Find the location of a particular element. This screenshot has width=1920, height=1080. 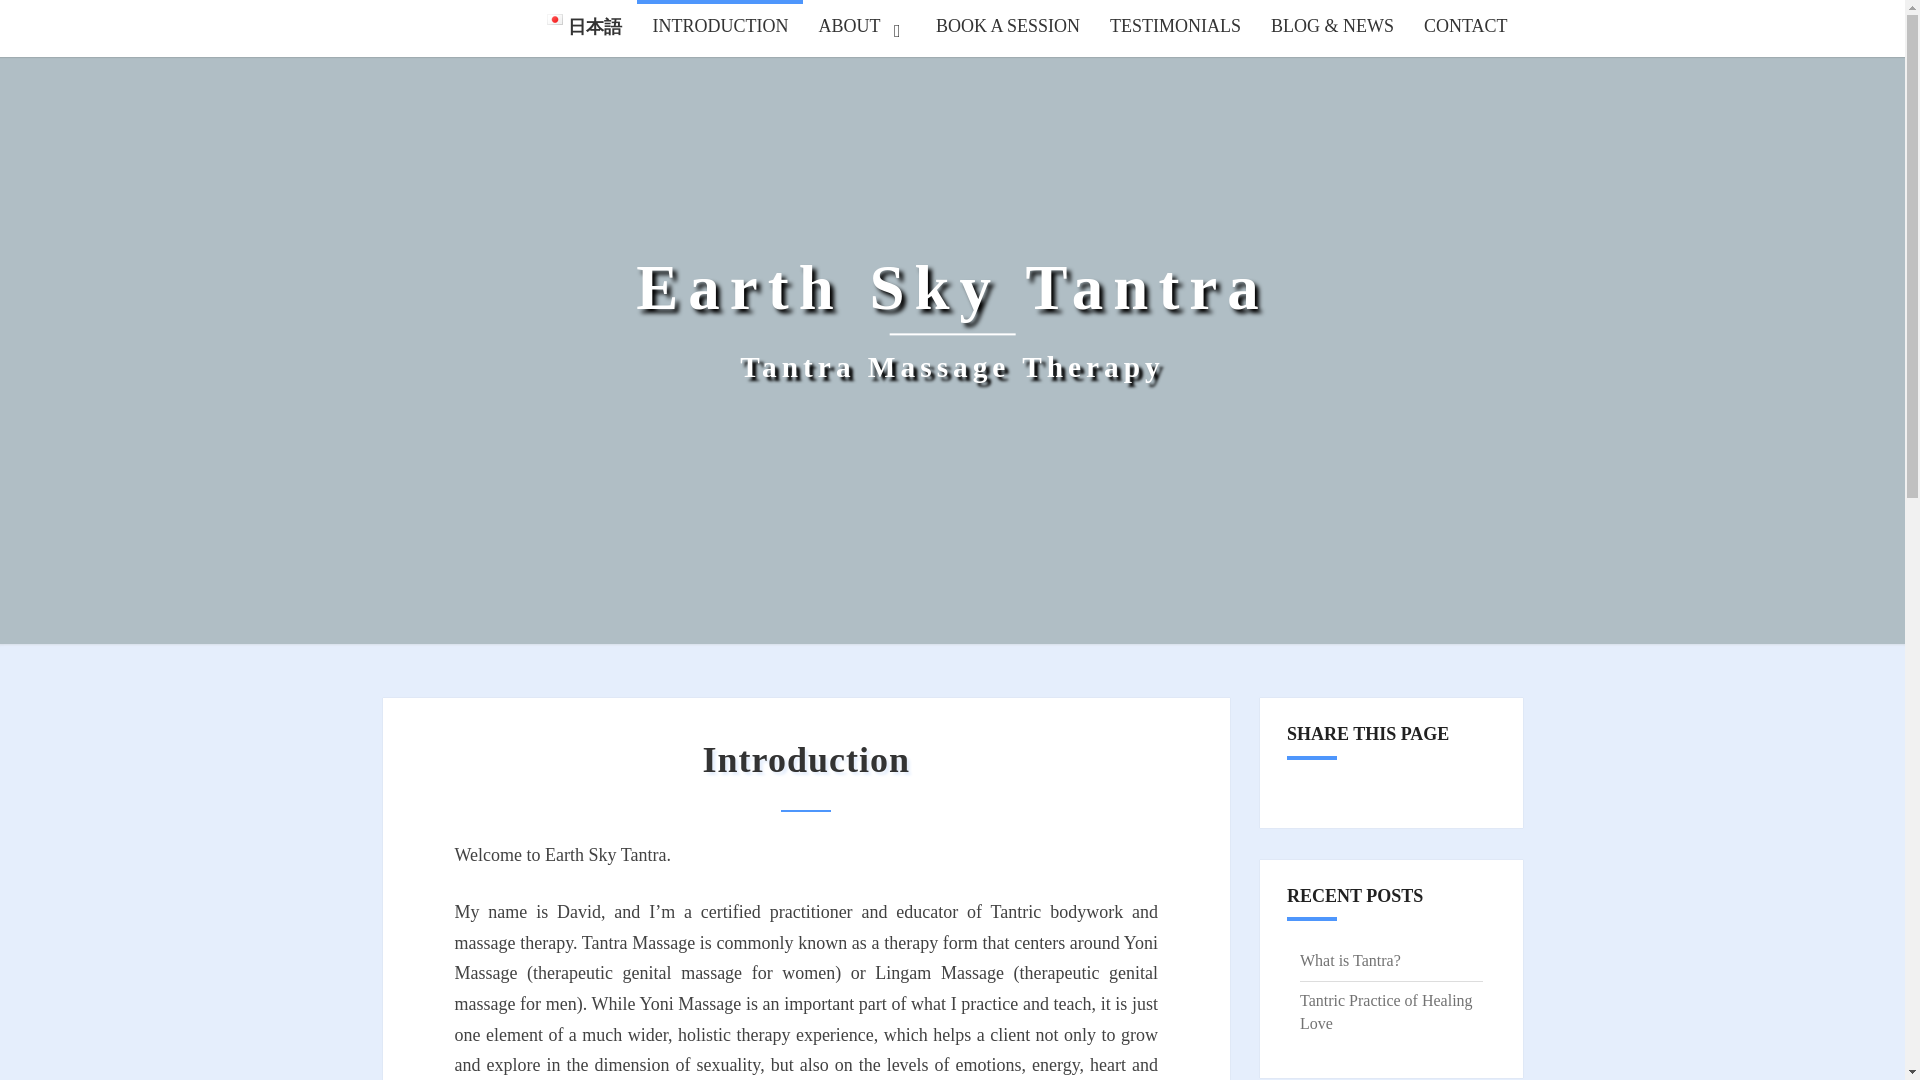

What is Tantra? is located at coordinates (862, 27).